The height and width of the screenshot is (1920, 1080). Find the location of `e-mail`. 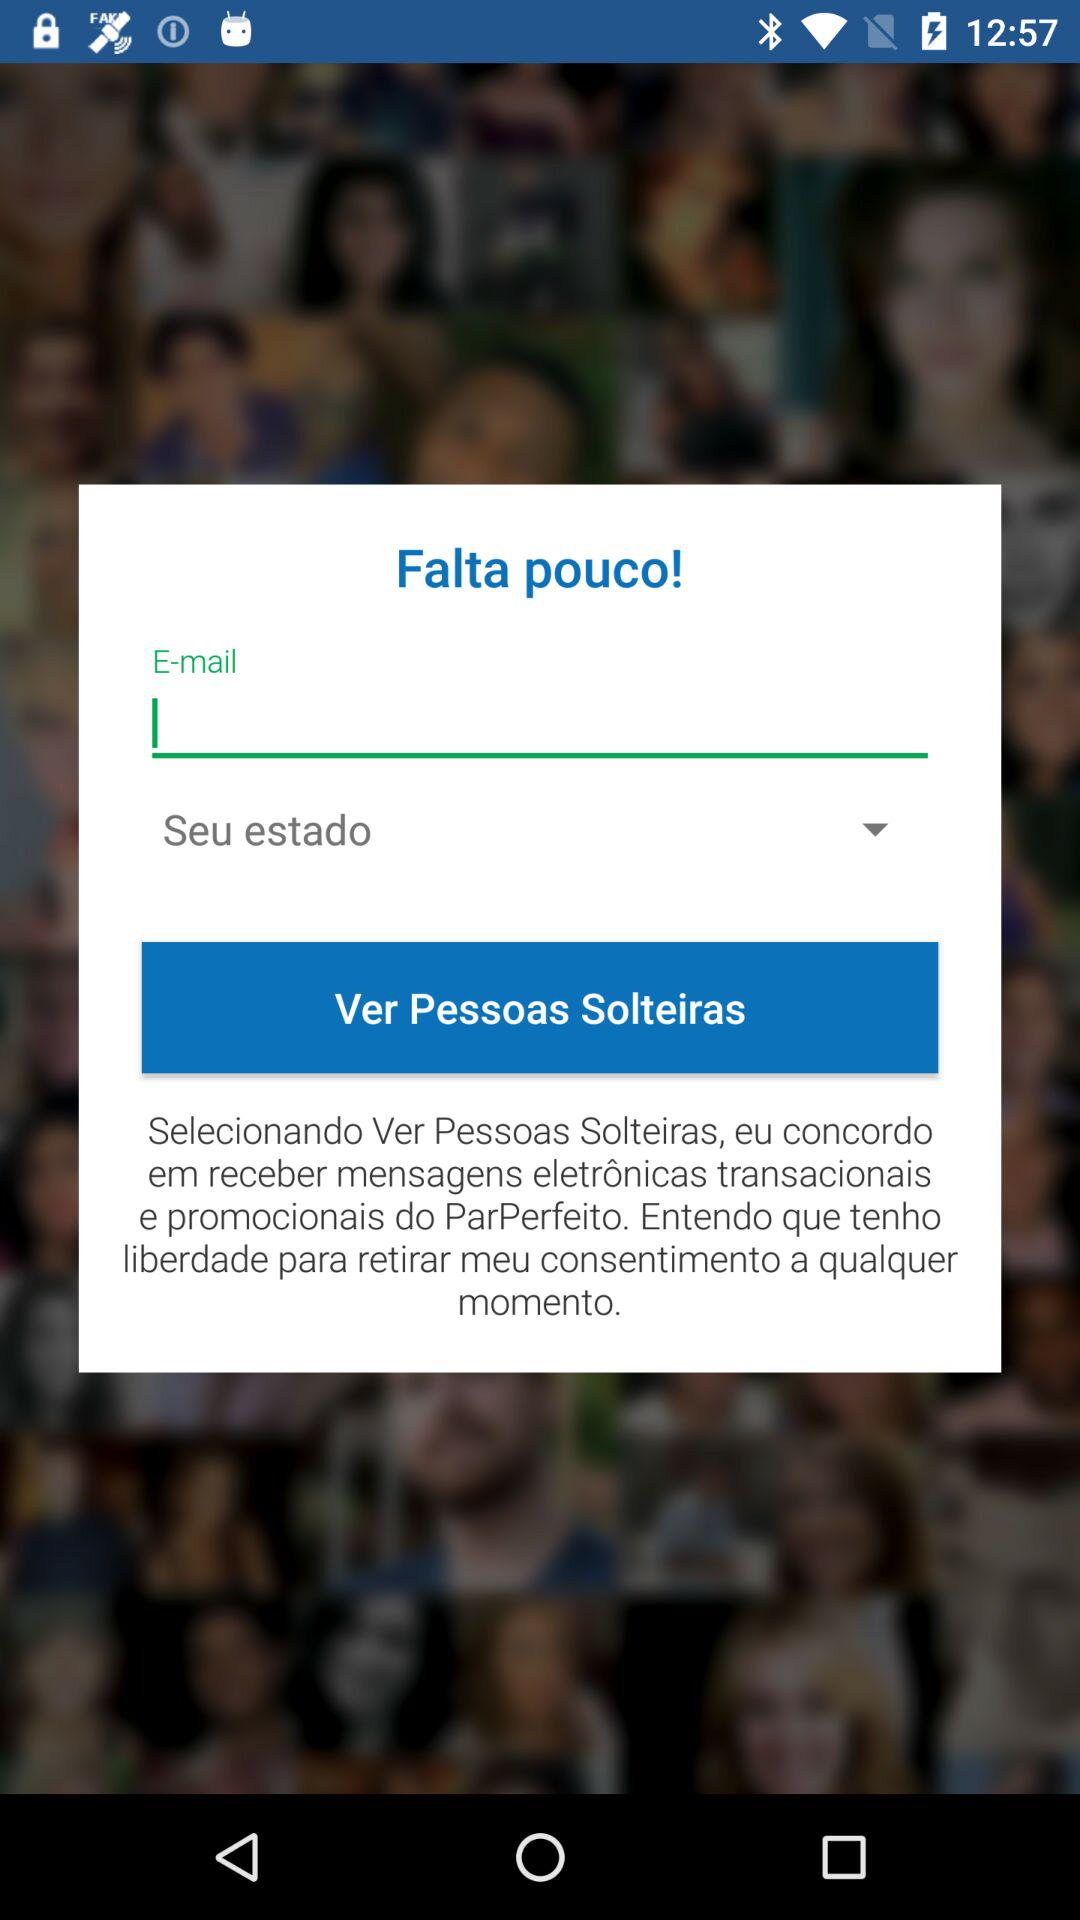

e-mail is located at coordinates (540, 724).